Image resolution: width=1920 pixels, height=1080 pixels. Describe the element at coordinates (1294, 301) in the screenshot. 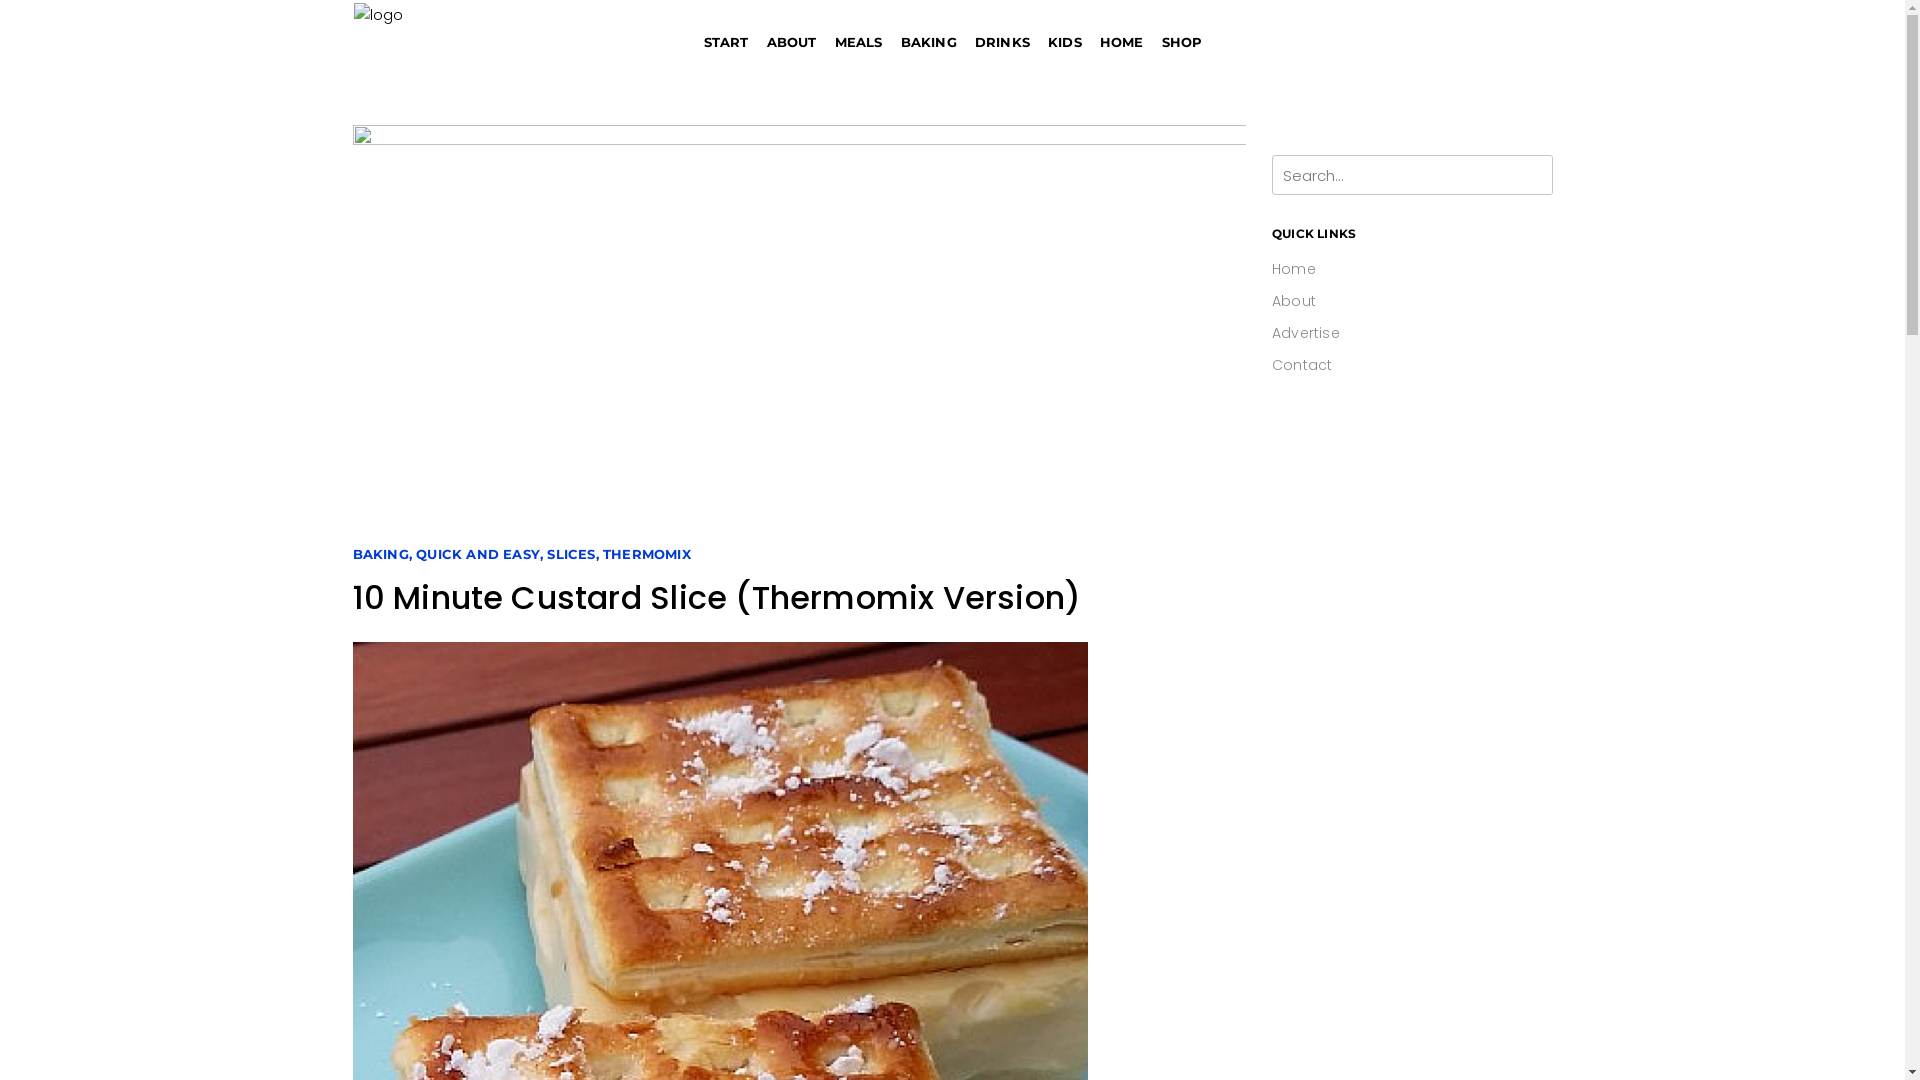

I see `About` at that location.